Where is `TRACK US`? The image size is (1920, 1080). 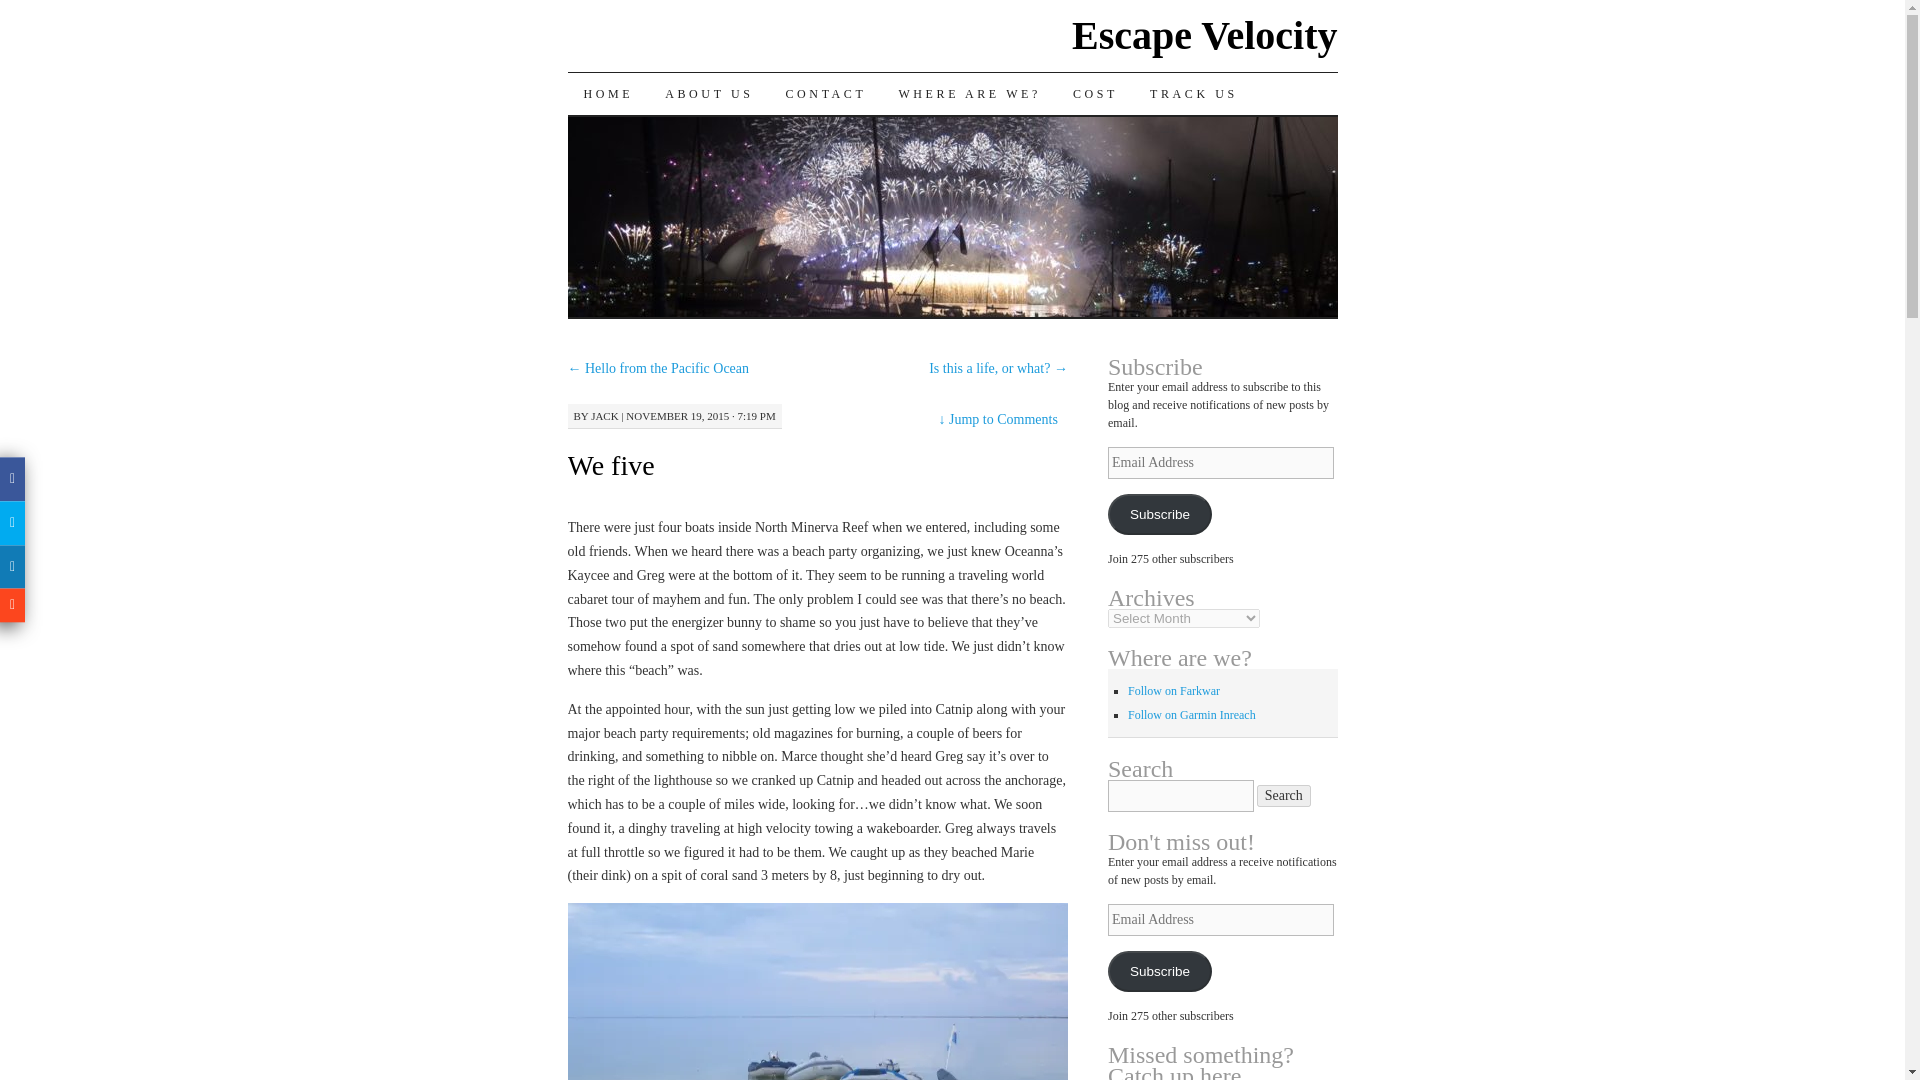 TRACK US is located at coordinates (1194, 94).